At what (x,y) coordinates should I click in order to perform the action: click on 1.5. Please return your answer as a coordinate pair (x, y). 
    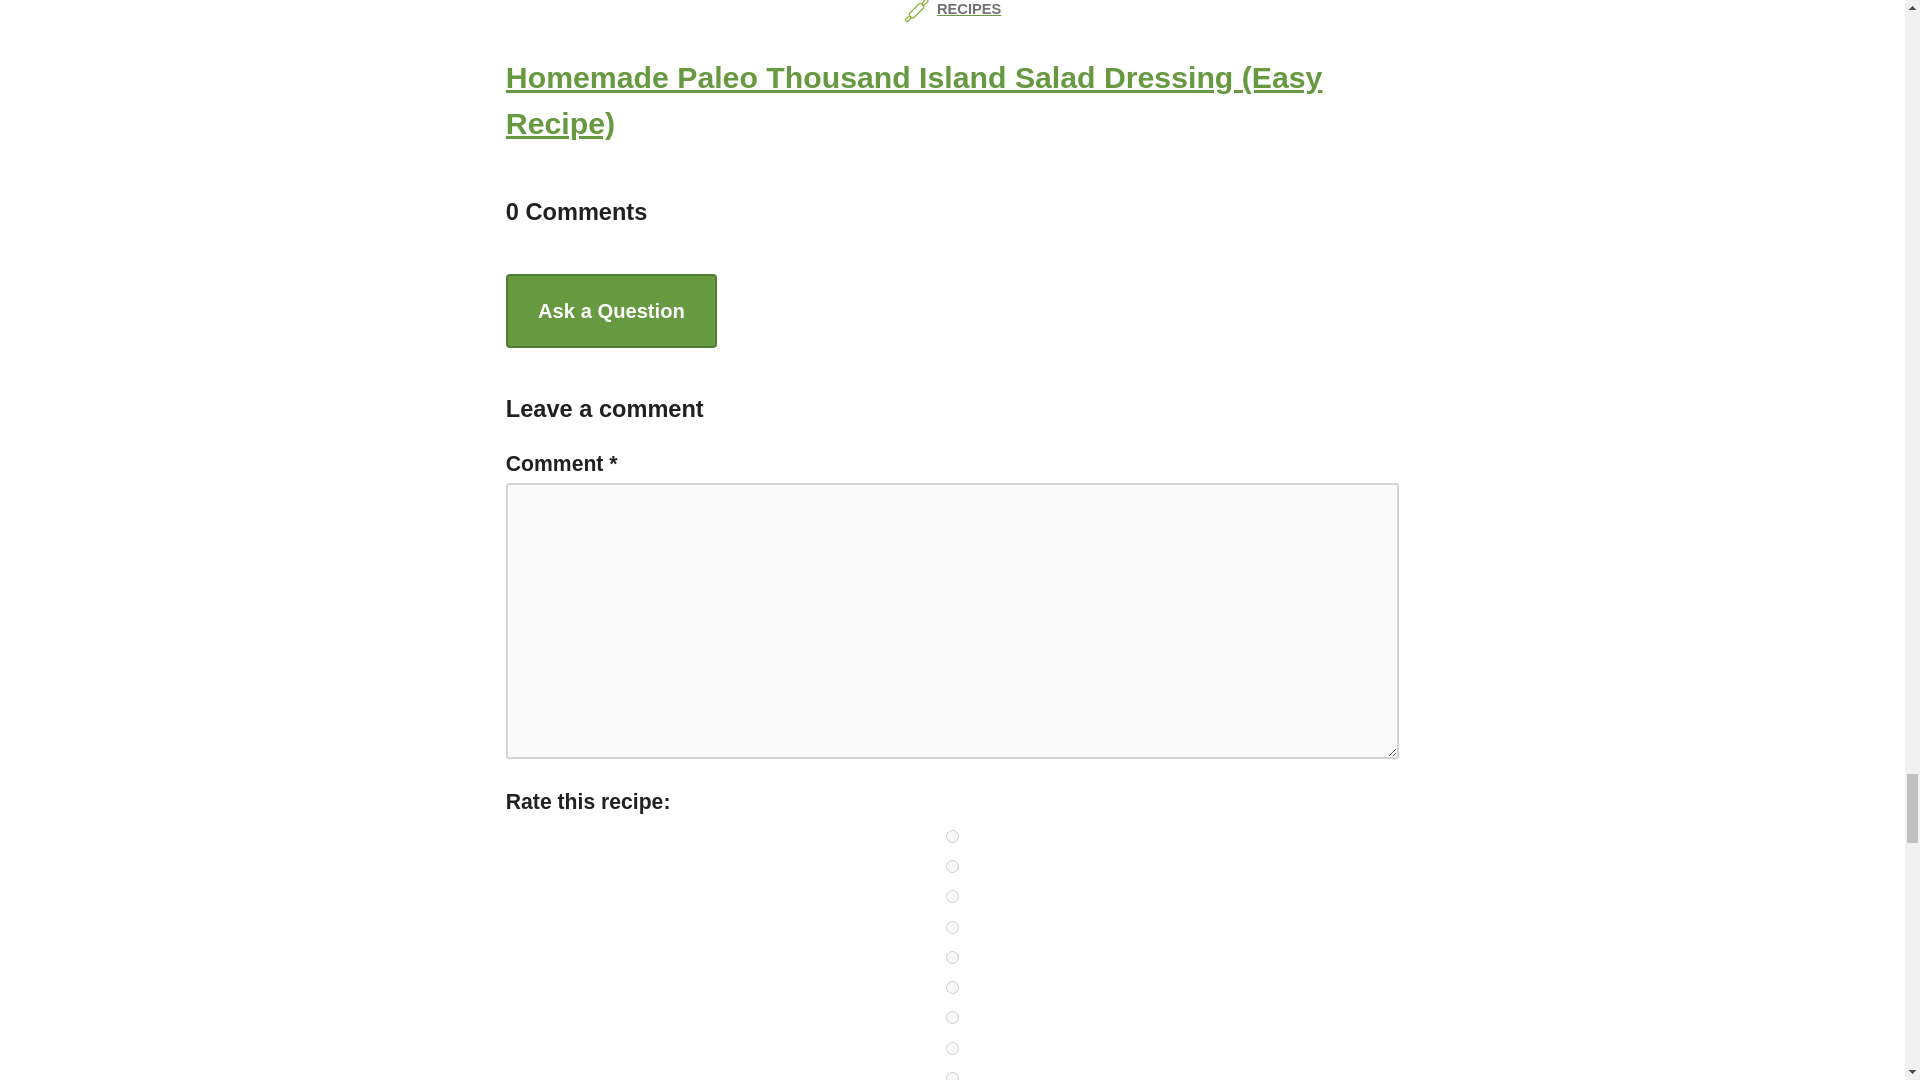
    Looking at the image, I should click on (952, 896).